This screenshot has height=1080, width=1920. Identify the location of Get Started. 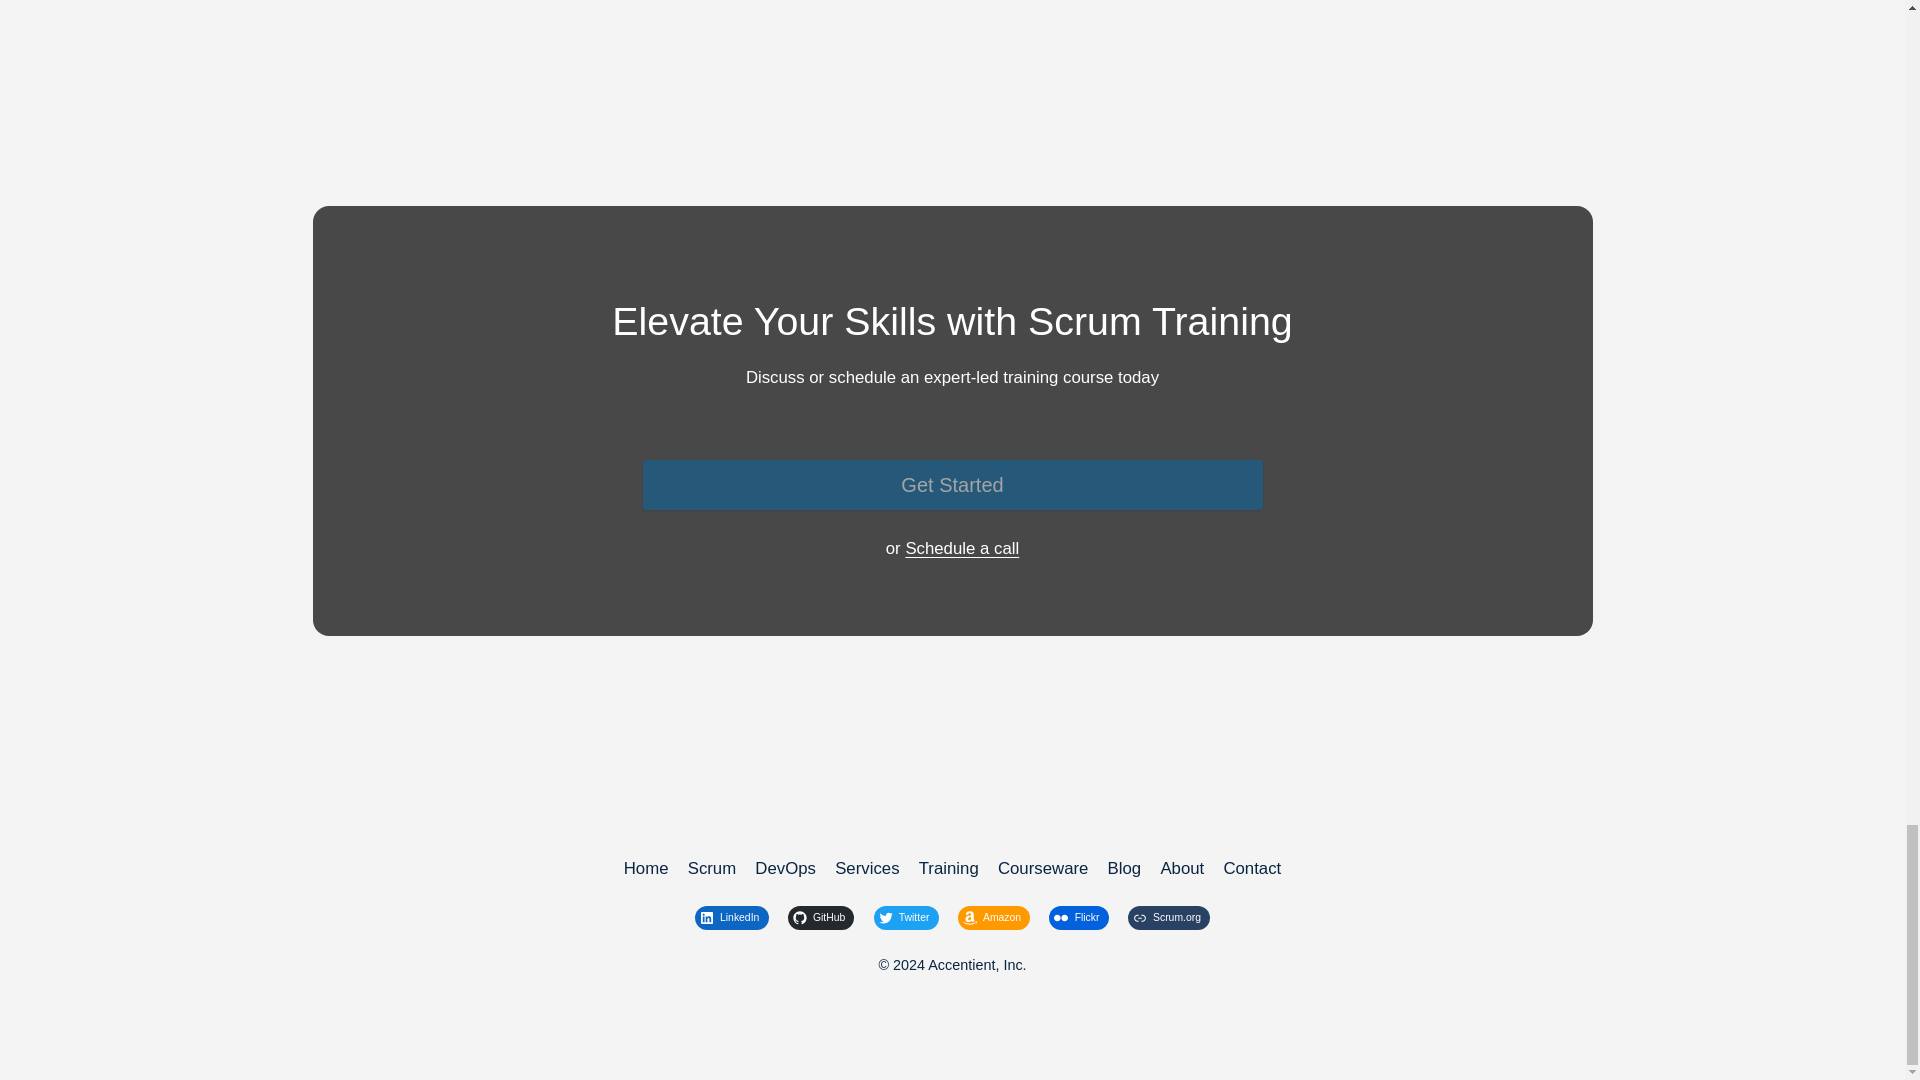
(951, 484).